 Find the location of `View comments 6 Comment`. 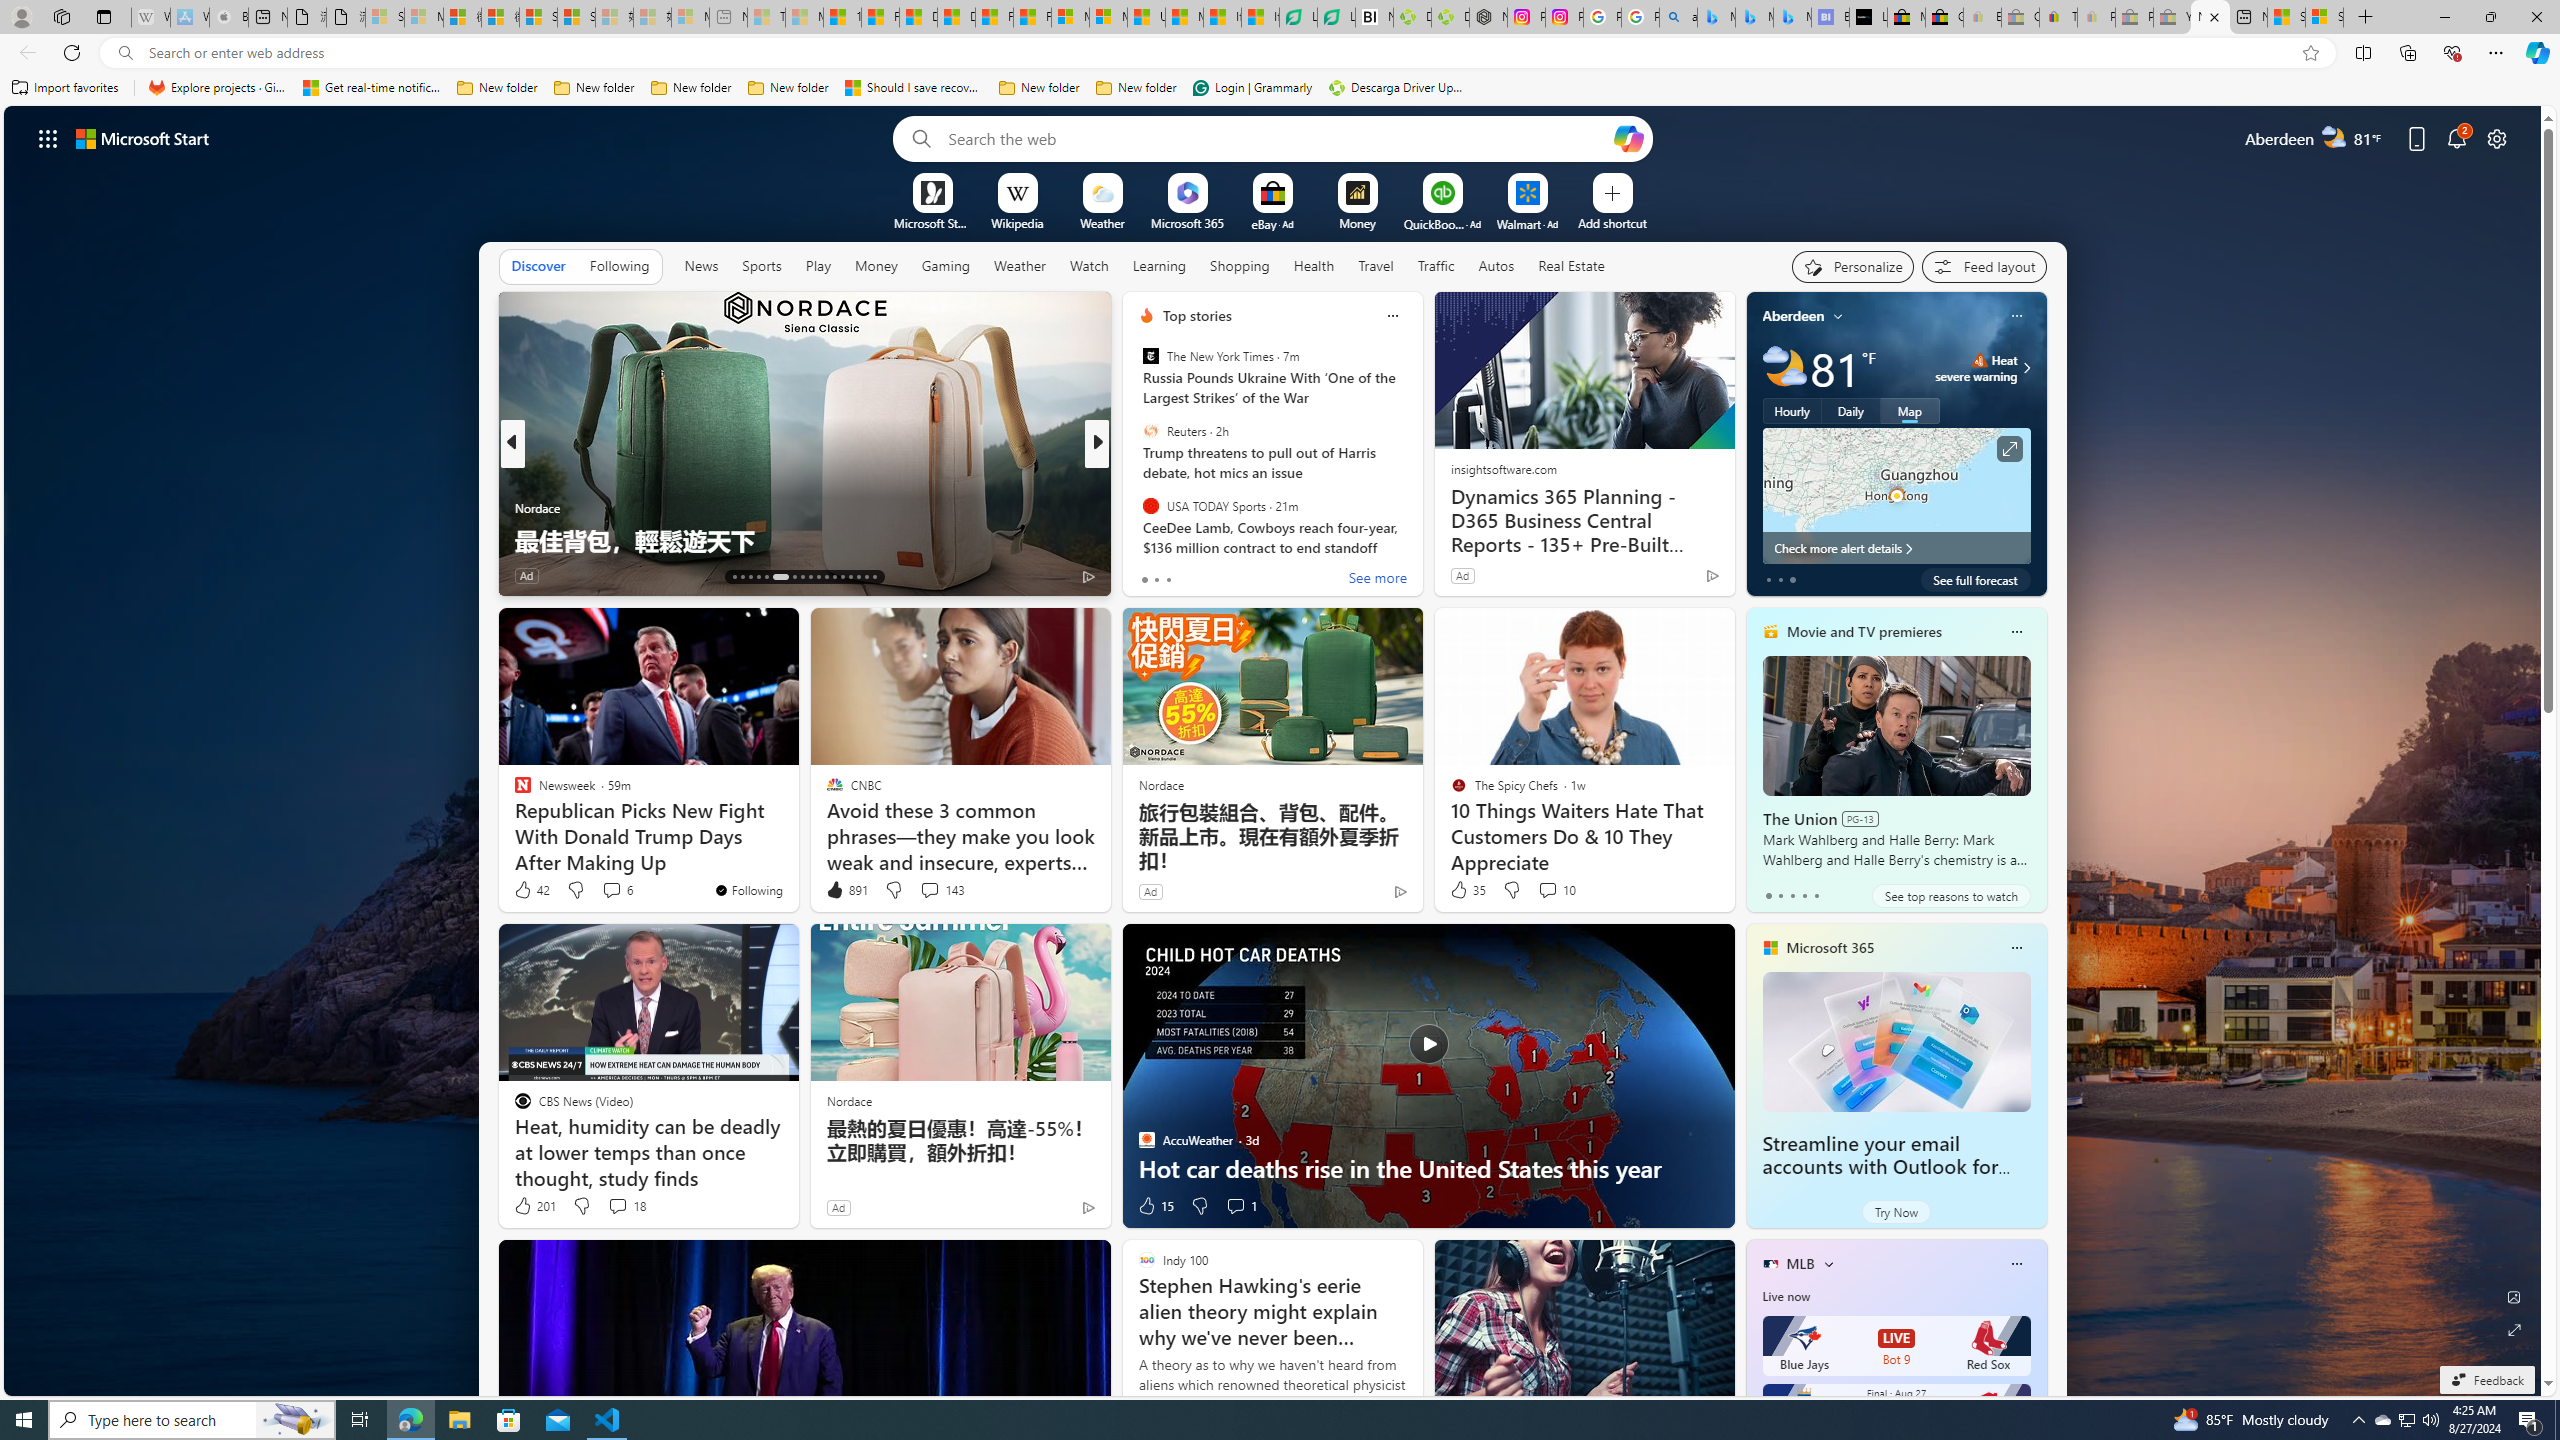

View comments 6 Comment is located at coordinates (616, 890).